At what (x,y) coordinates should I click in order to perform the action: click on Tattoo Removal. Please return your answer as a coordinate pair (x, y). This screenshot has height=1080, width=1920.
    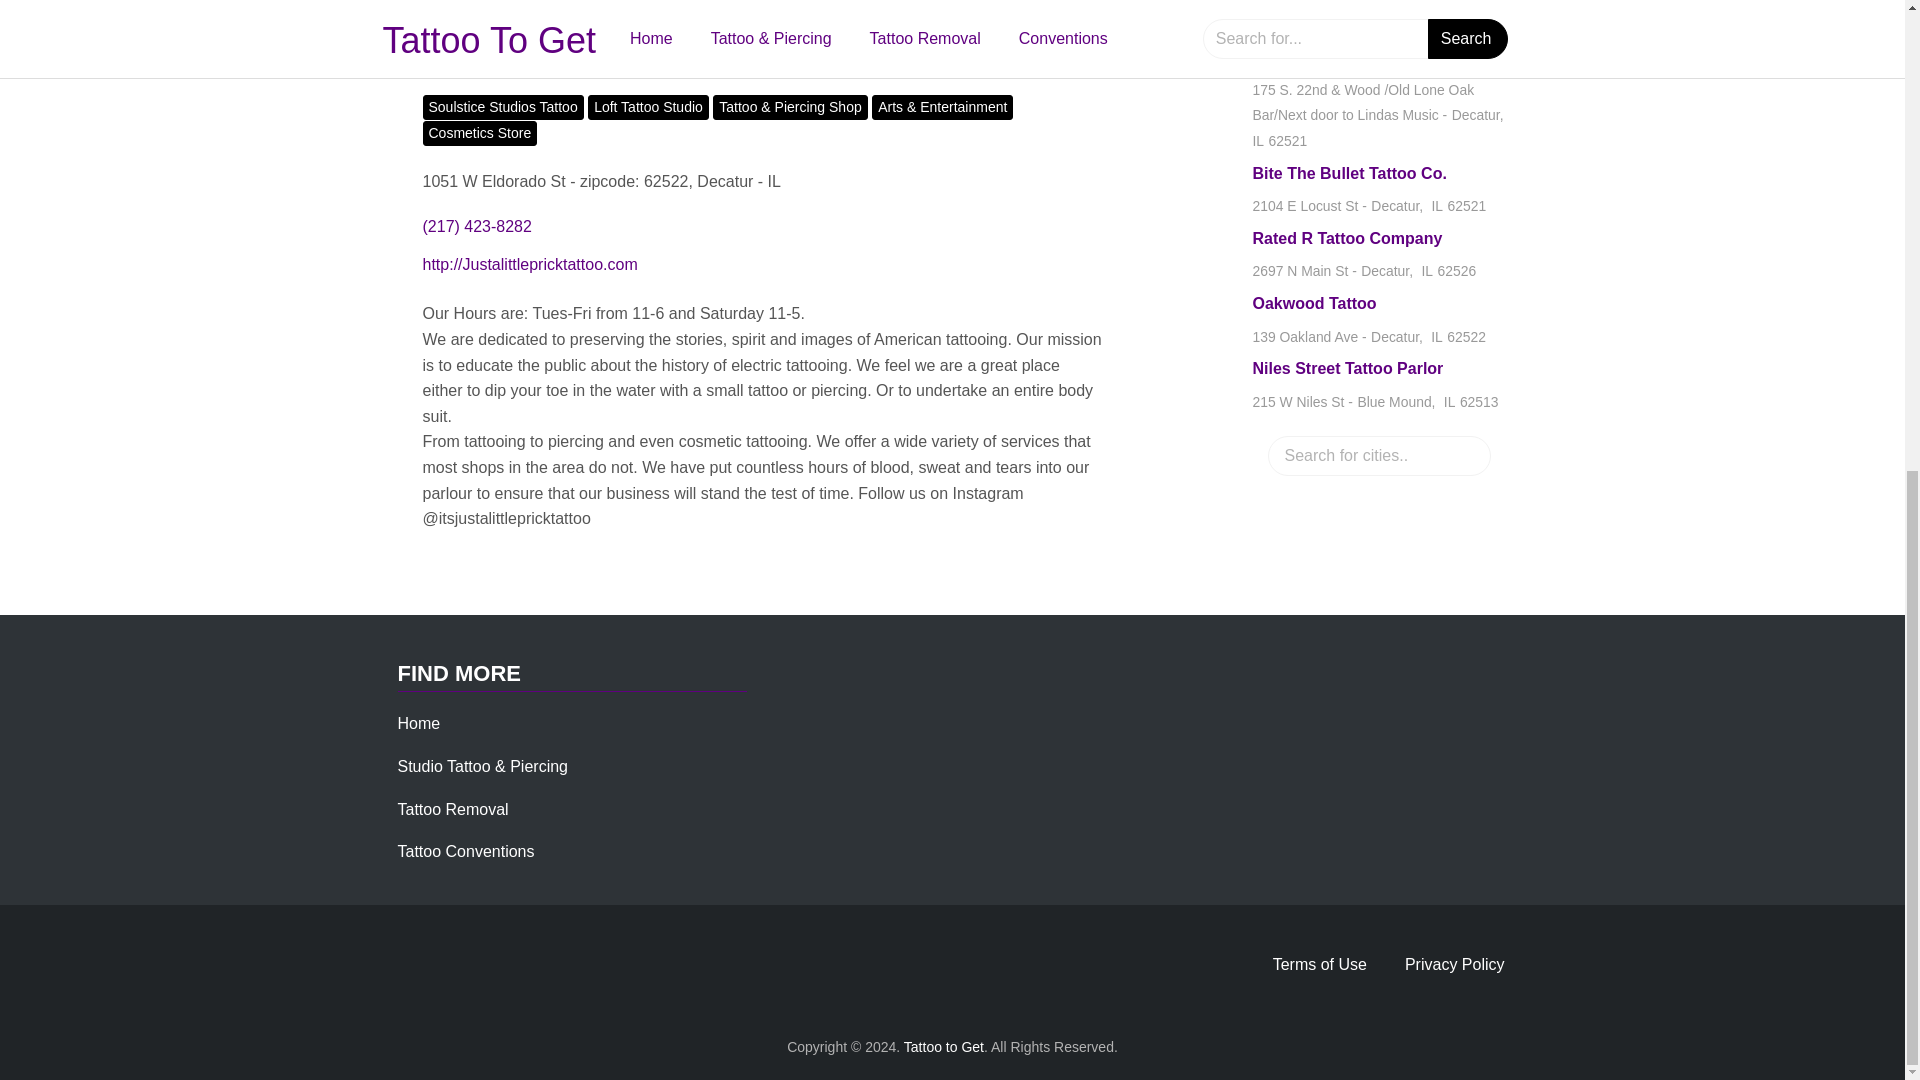
    Looking at the image, I should click on (1320, 964).